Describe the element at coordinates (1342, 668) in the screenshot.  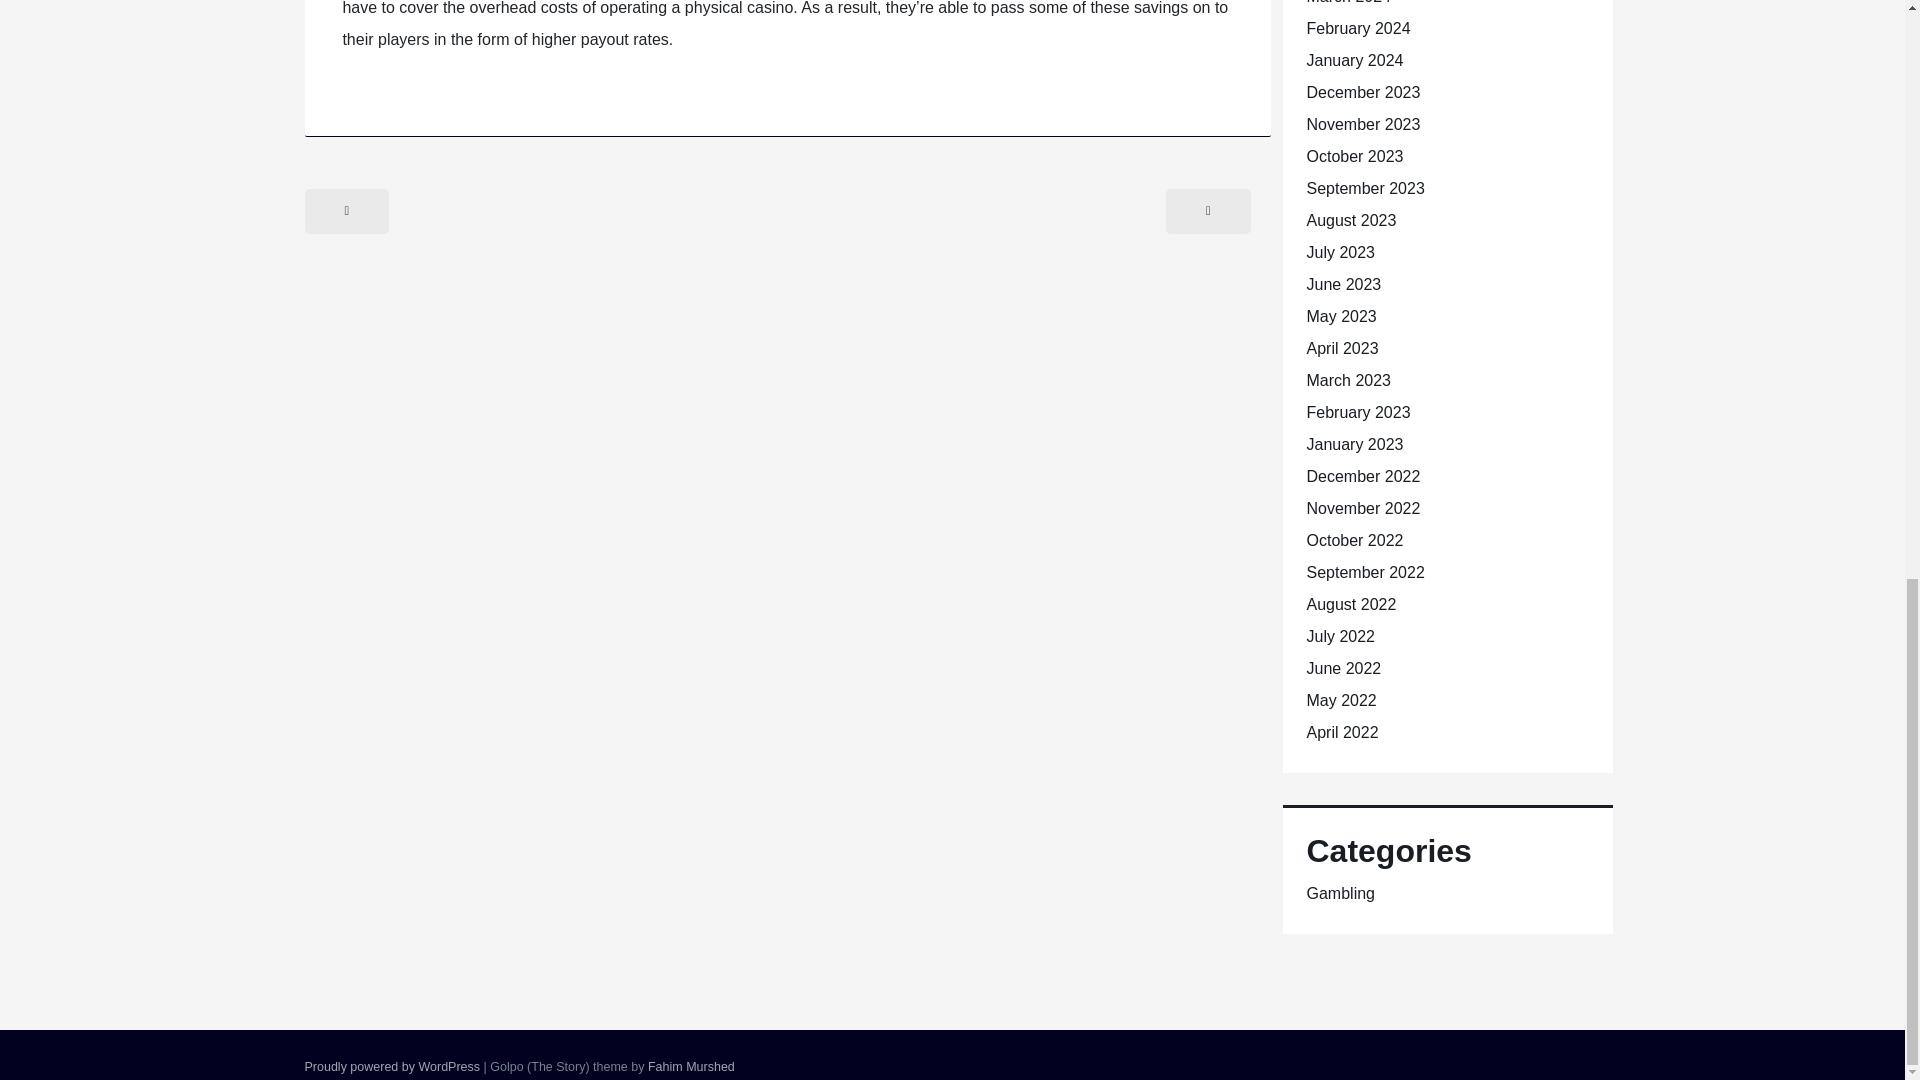
I see `June 2022` at that location.